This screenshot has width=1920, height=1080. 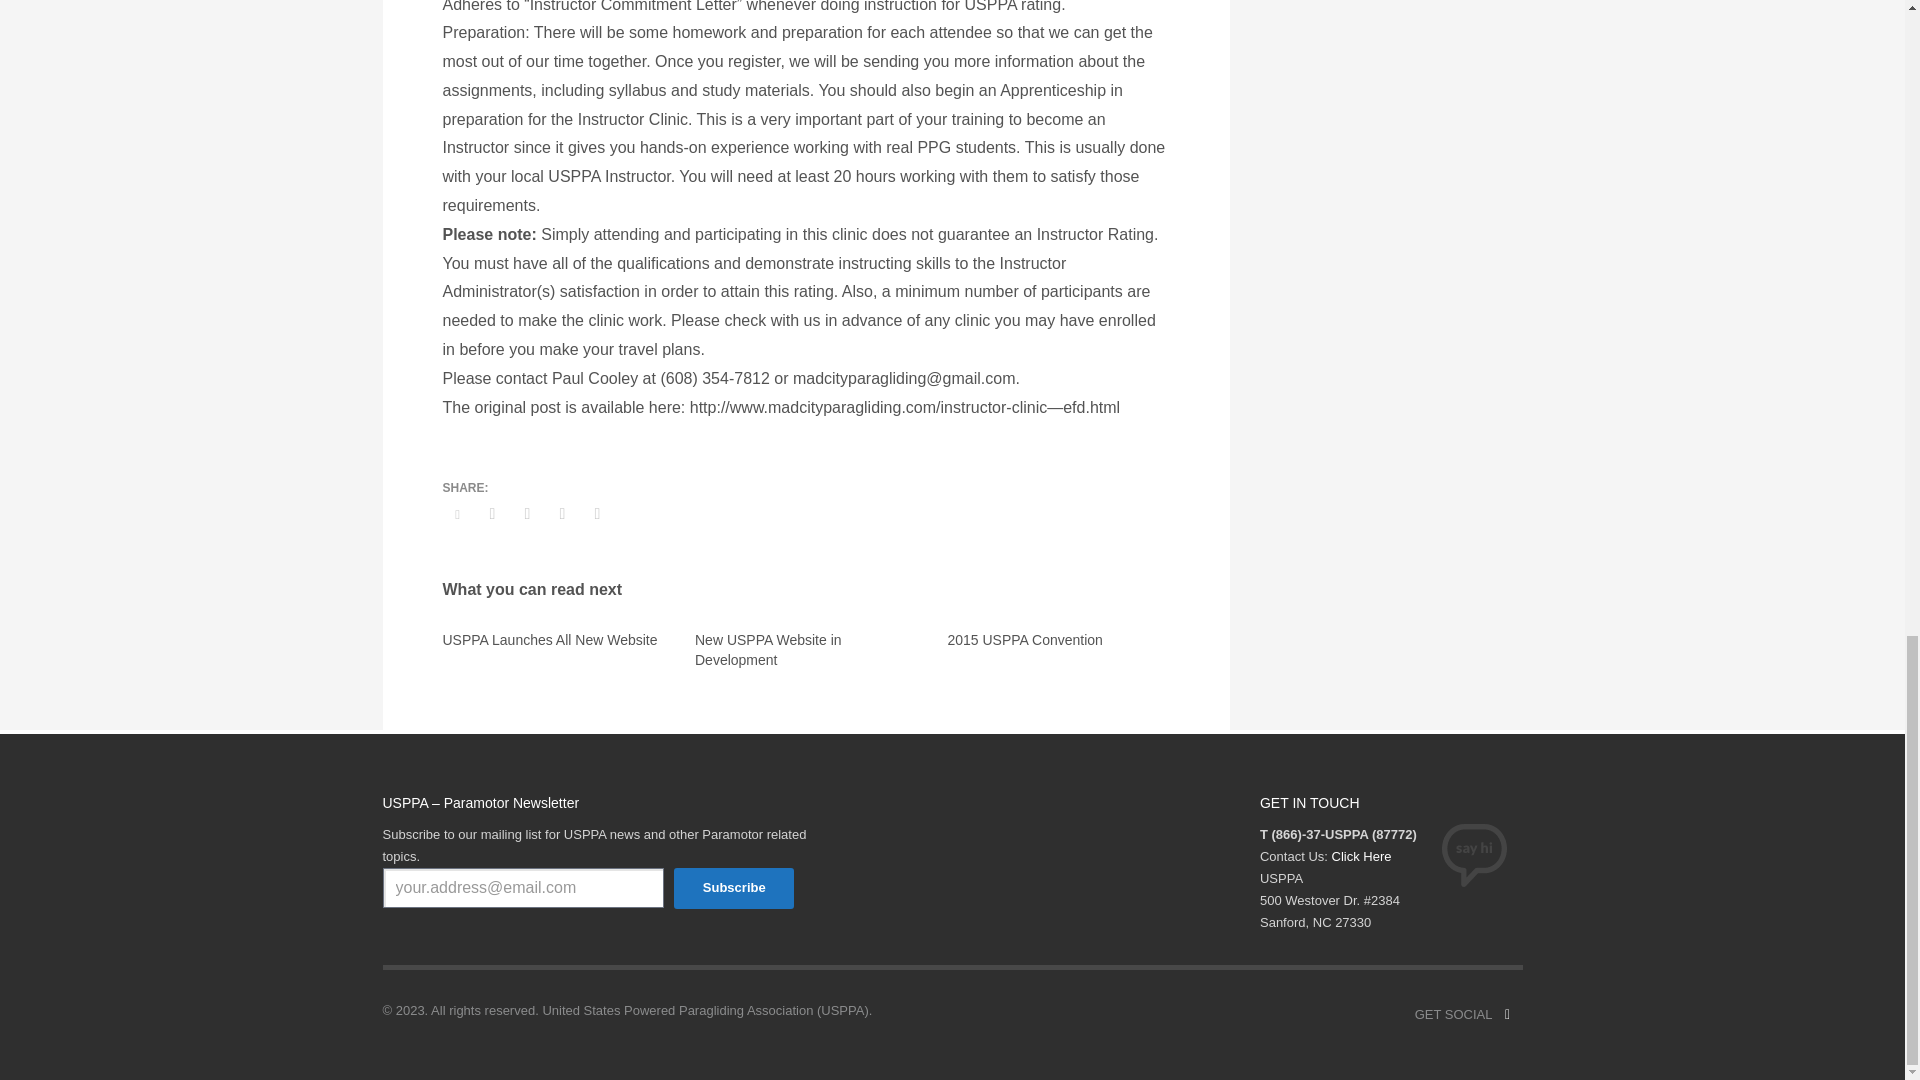 What do you see at coordinates (1506, 1015) in the screenshot?
I see `Like us on Facebook!` at bounding box center [1506, 1015].